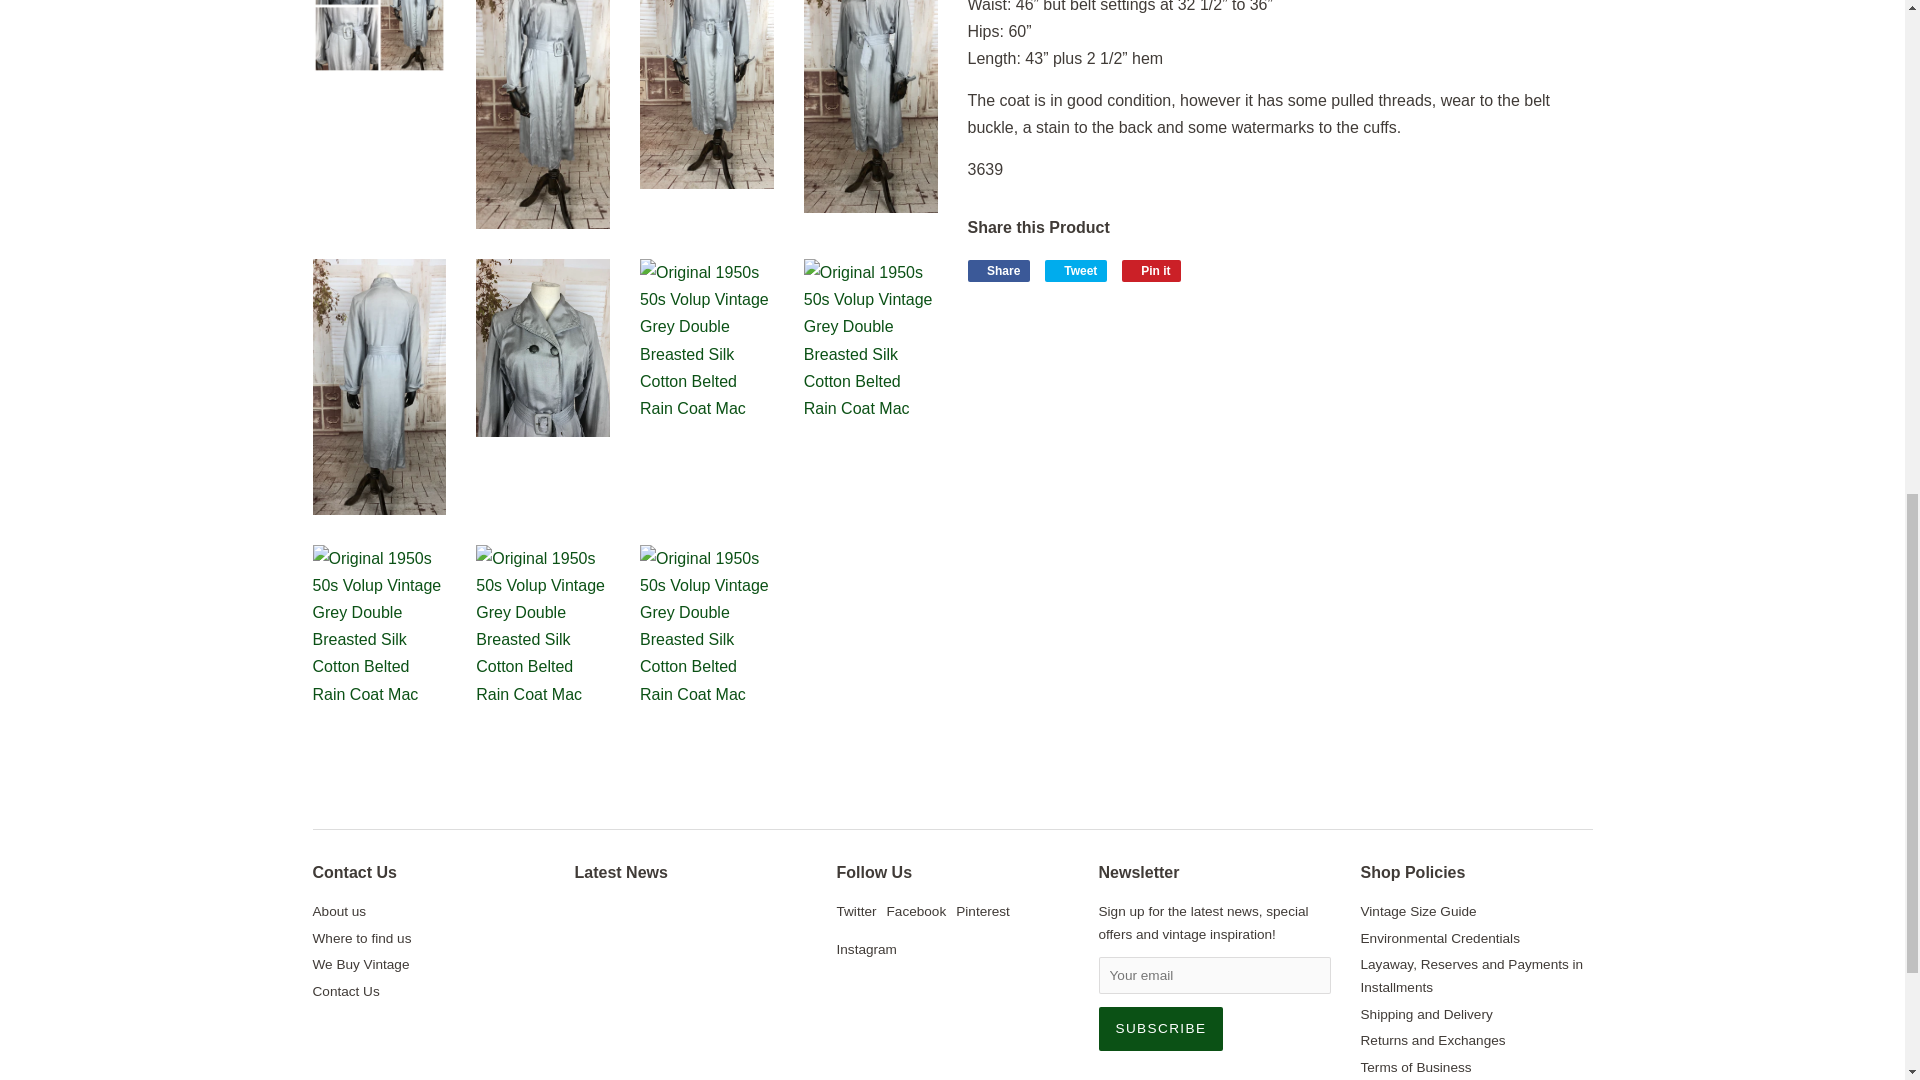 The width and height of the screenshot is (1920, 1080). Describe the element at coordinates (1076, 270) in the screenshot. I see `Tweet on Twitter` at that location.